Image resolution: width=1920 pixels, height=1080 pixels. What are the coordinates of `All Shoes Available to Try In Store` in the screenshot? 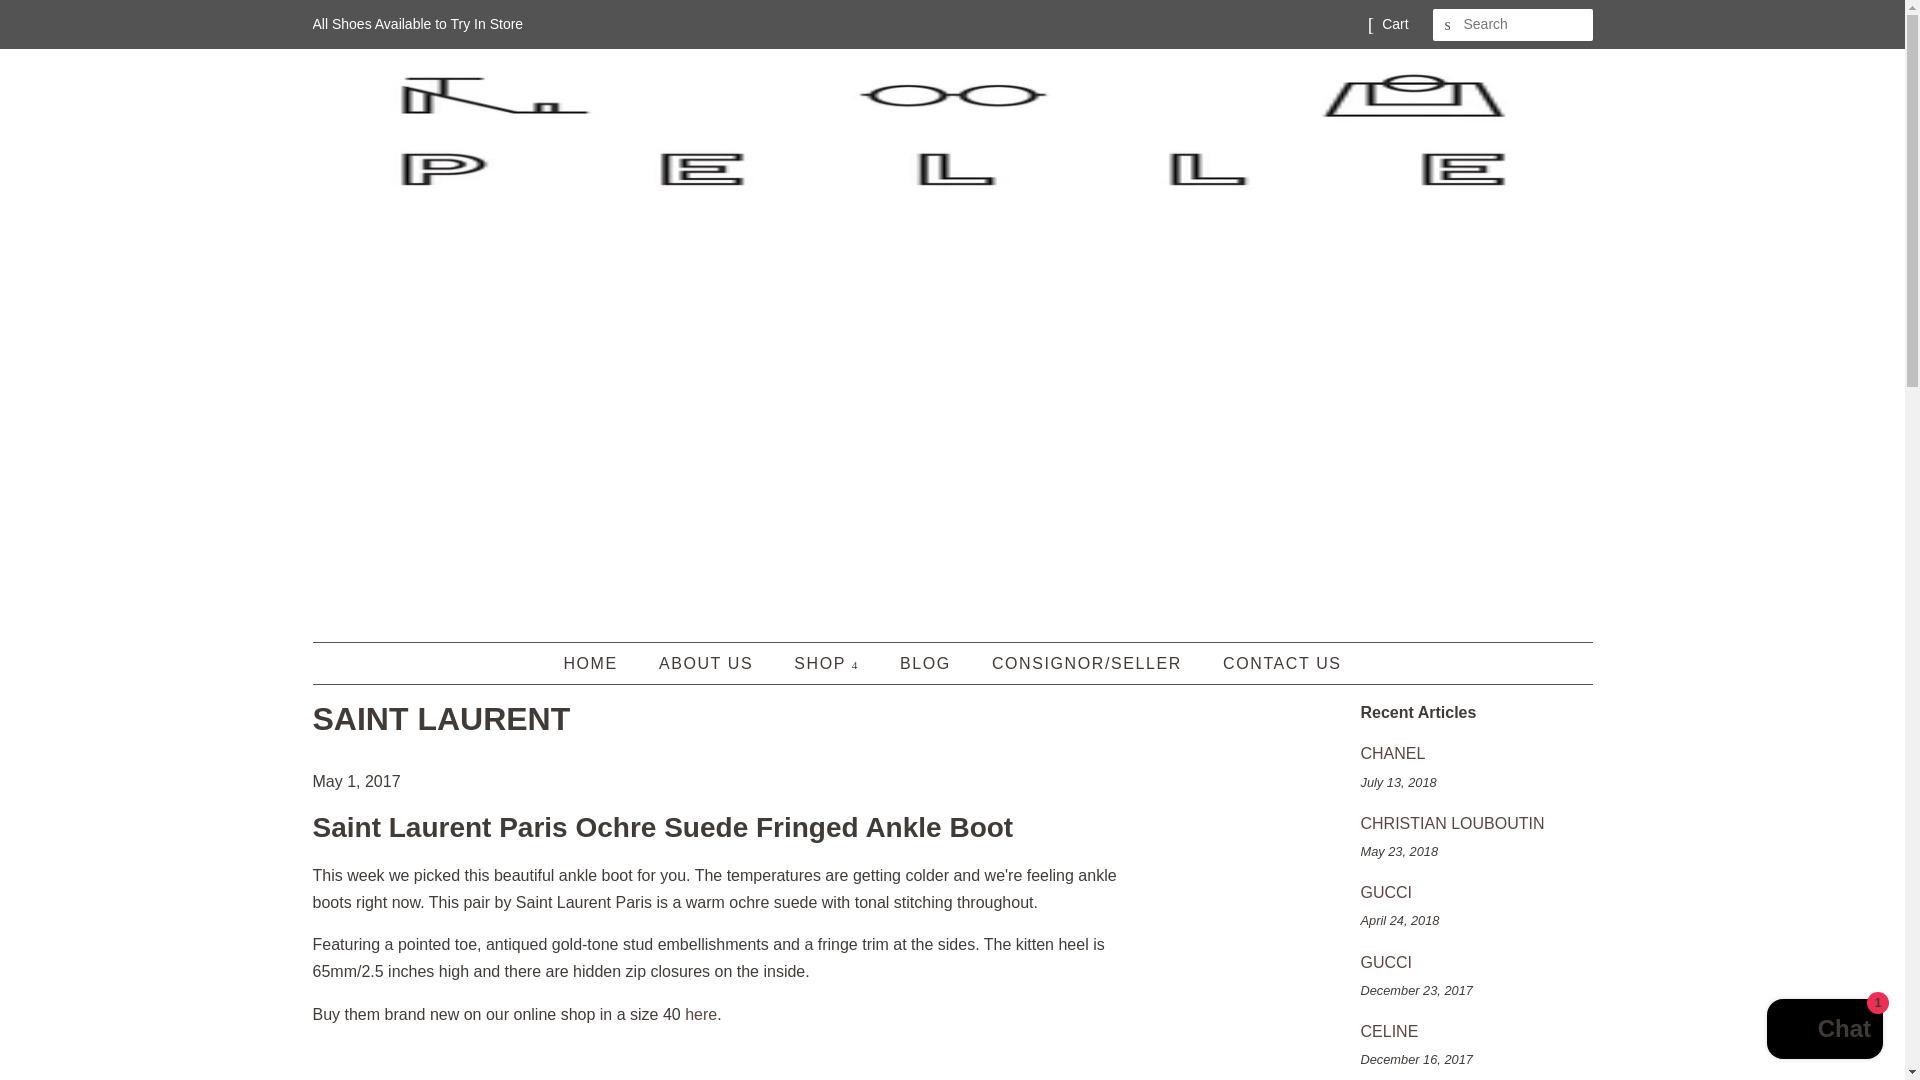 It's located at (416, 24).